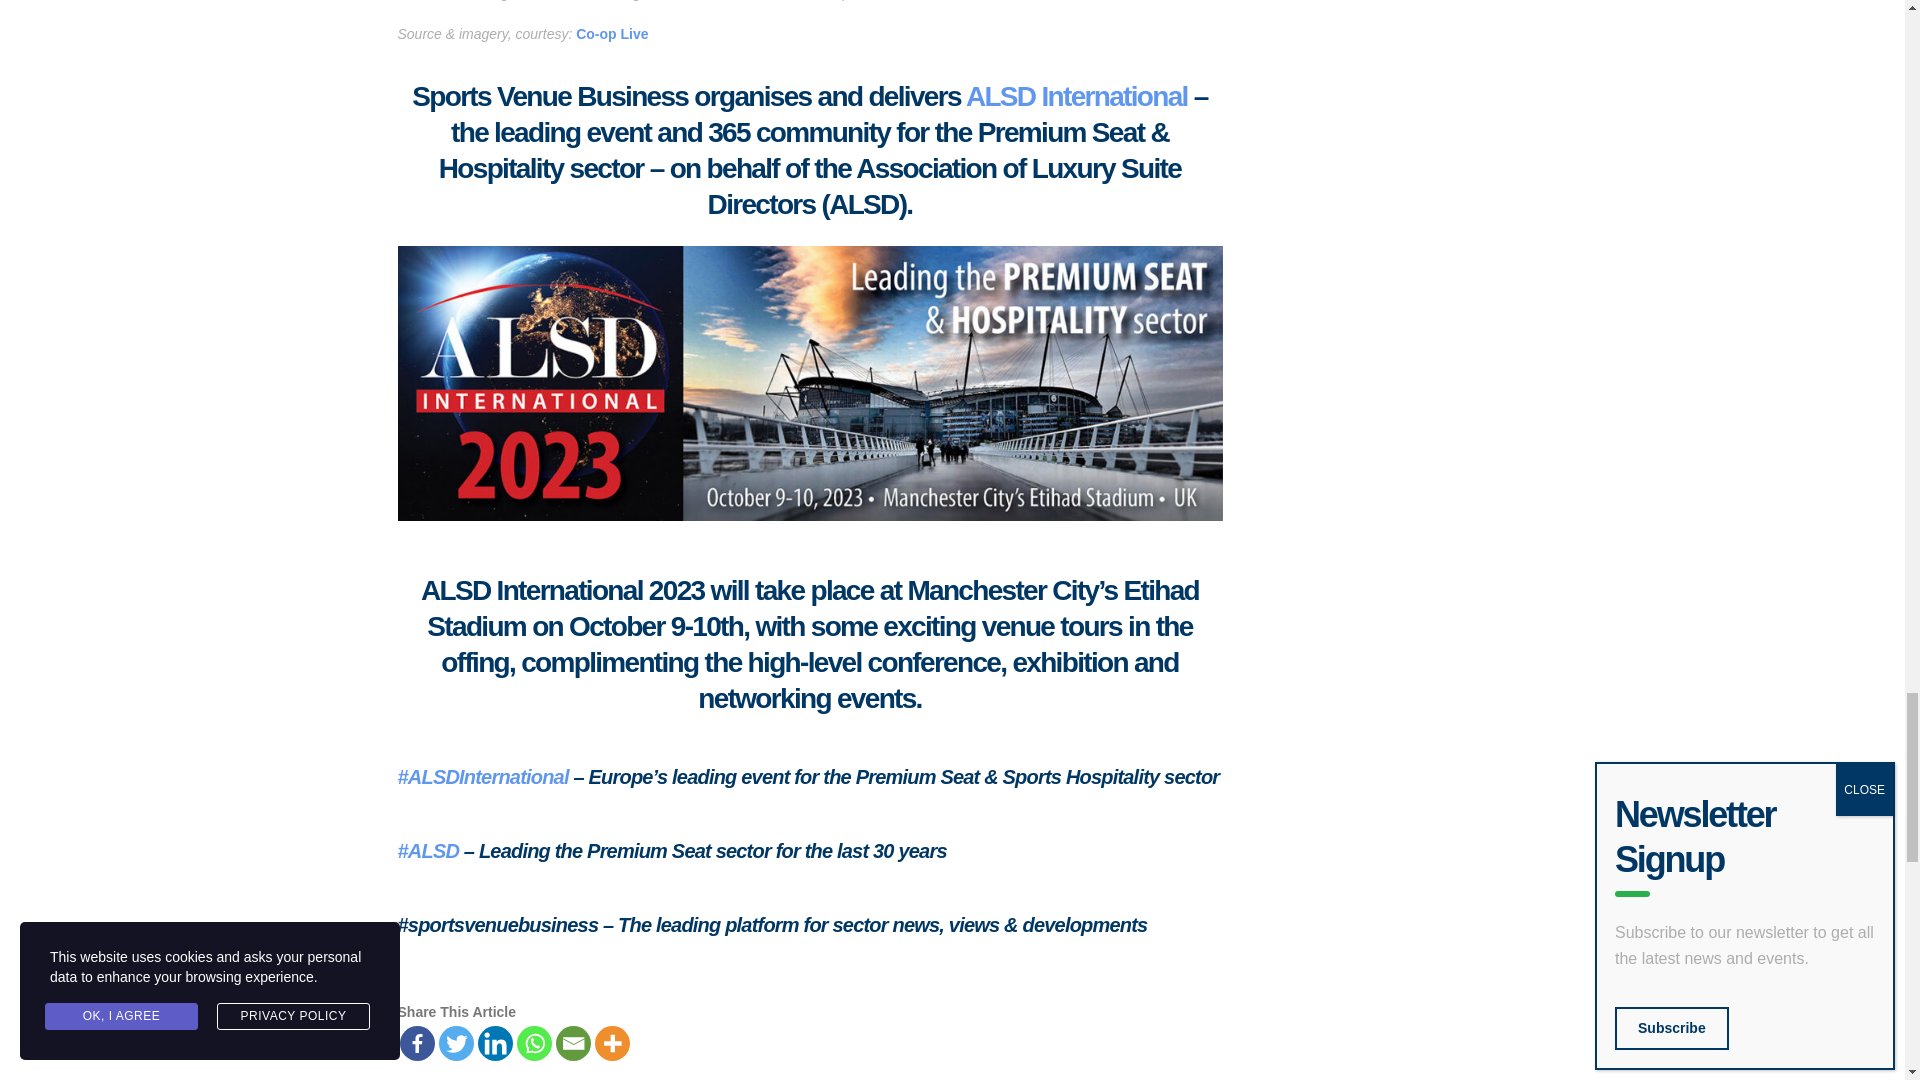  What do you see at coordinates (454, 1043) in the screenshot?
I see `Twitter` at bounding box center [454, 1043].